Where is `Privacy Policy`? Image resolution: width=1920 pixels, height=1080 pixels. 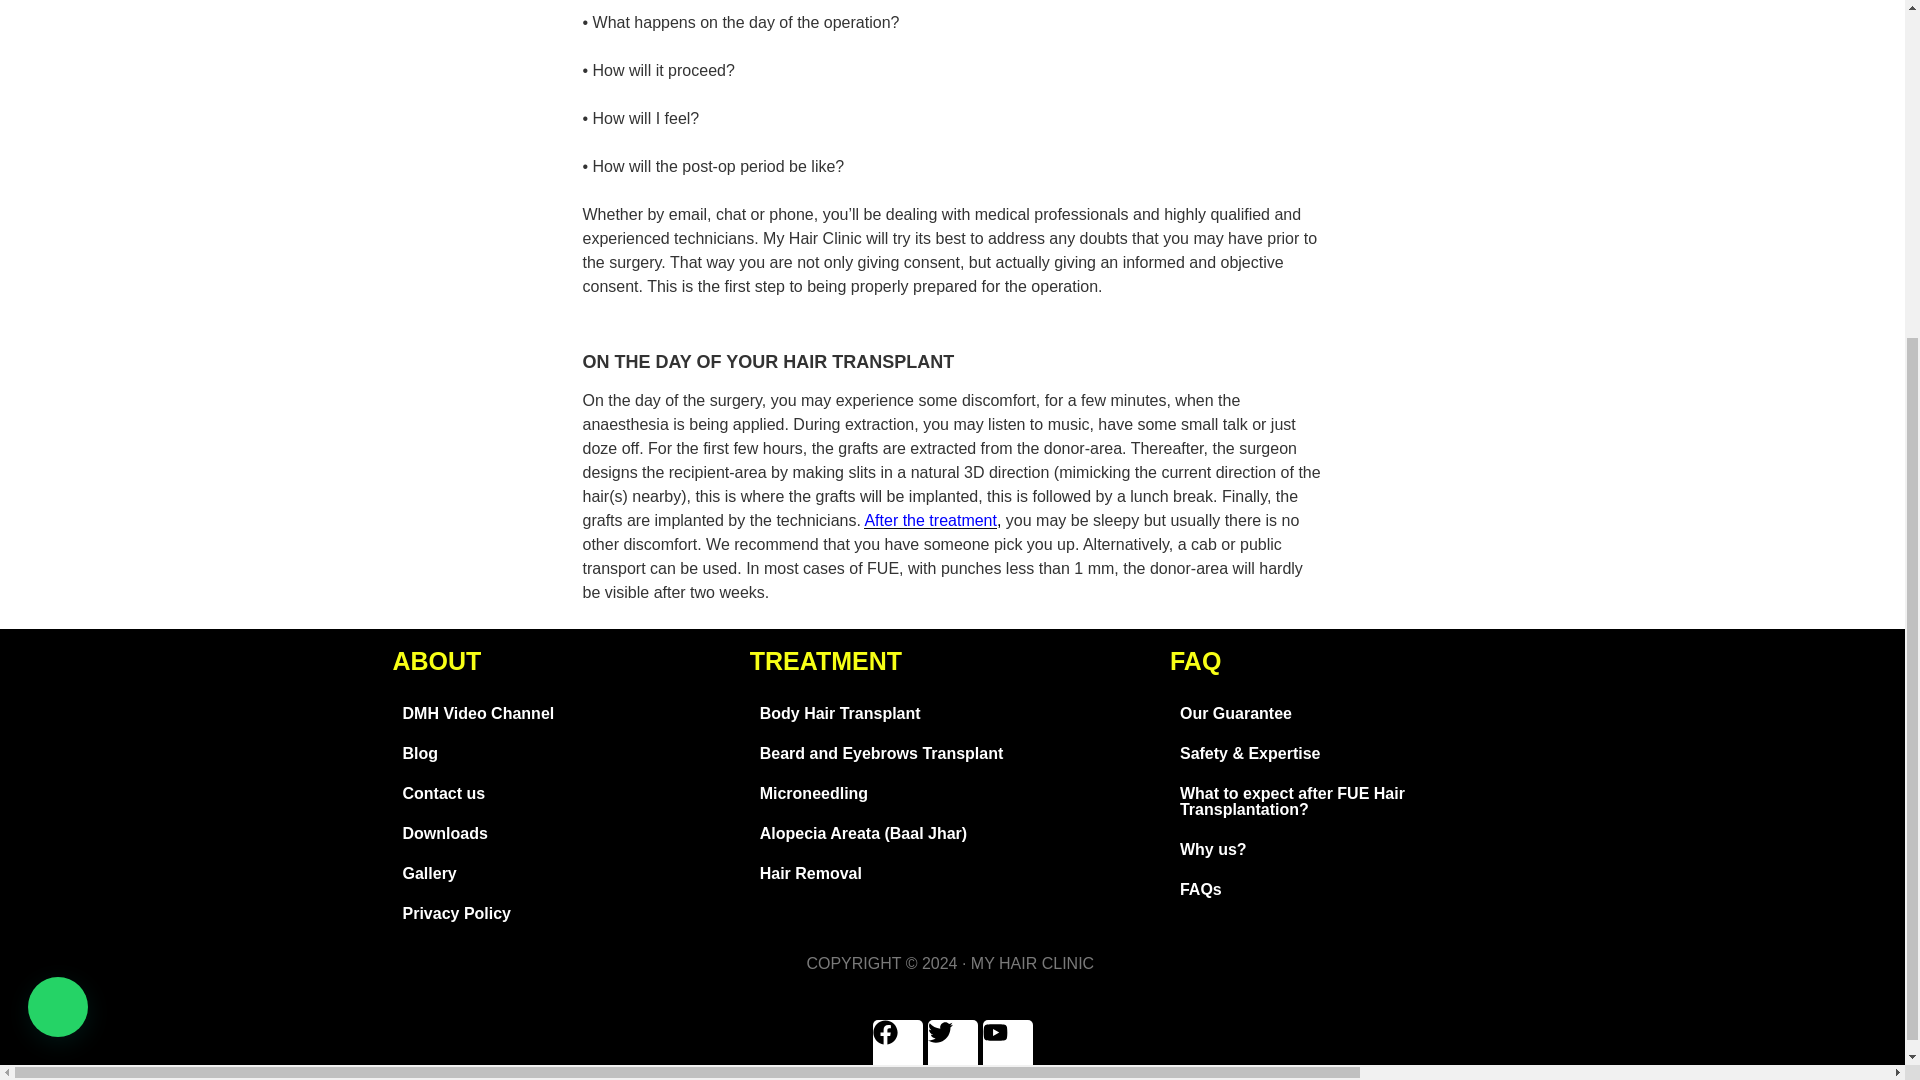 Privacy Policy is located at coordinates (560, 914).